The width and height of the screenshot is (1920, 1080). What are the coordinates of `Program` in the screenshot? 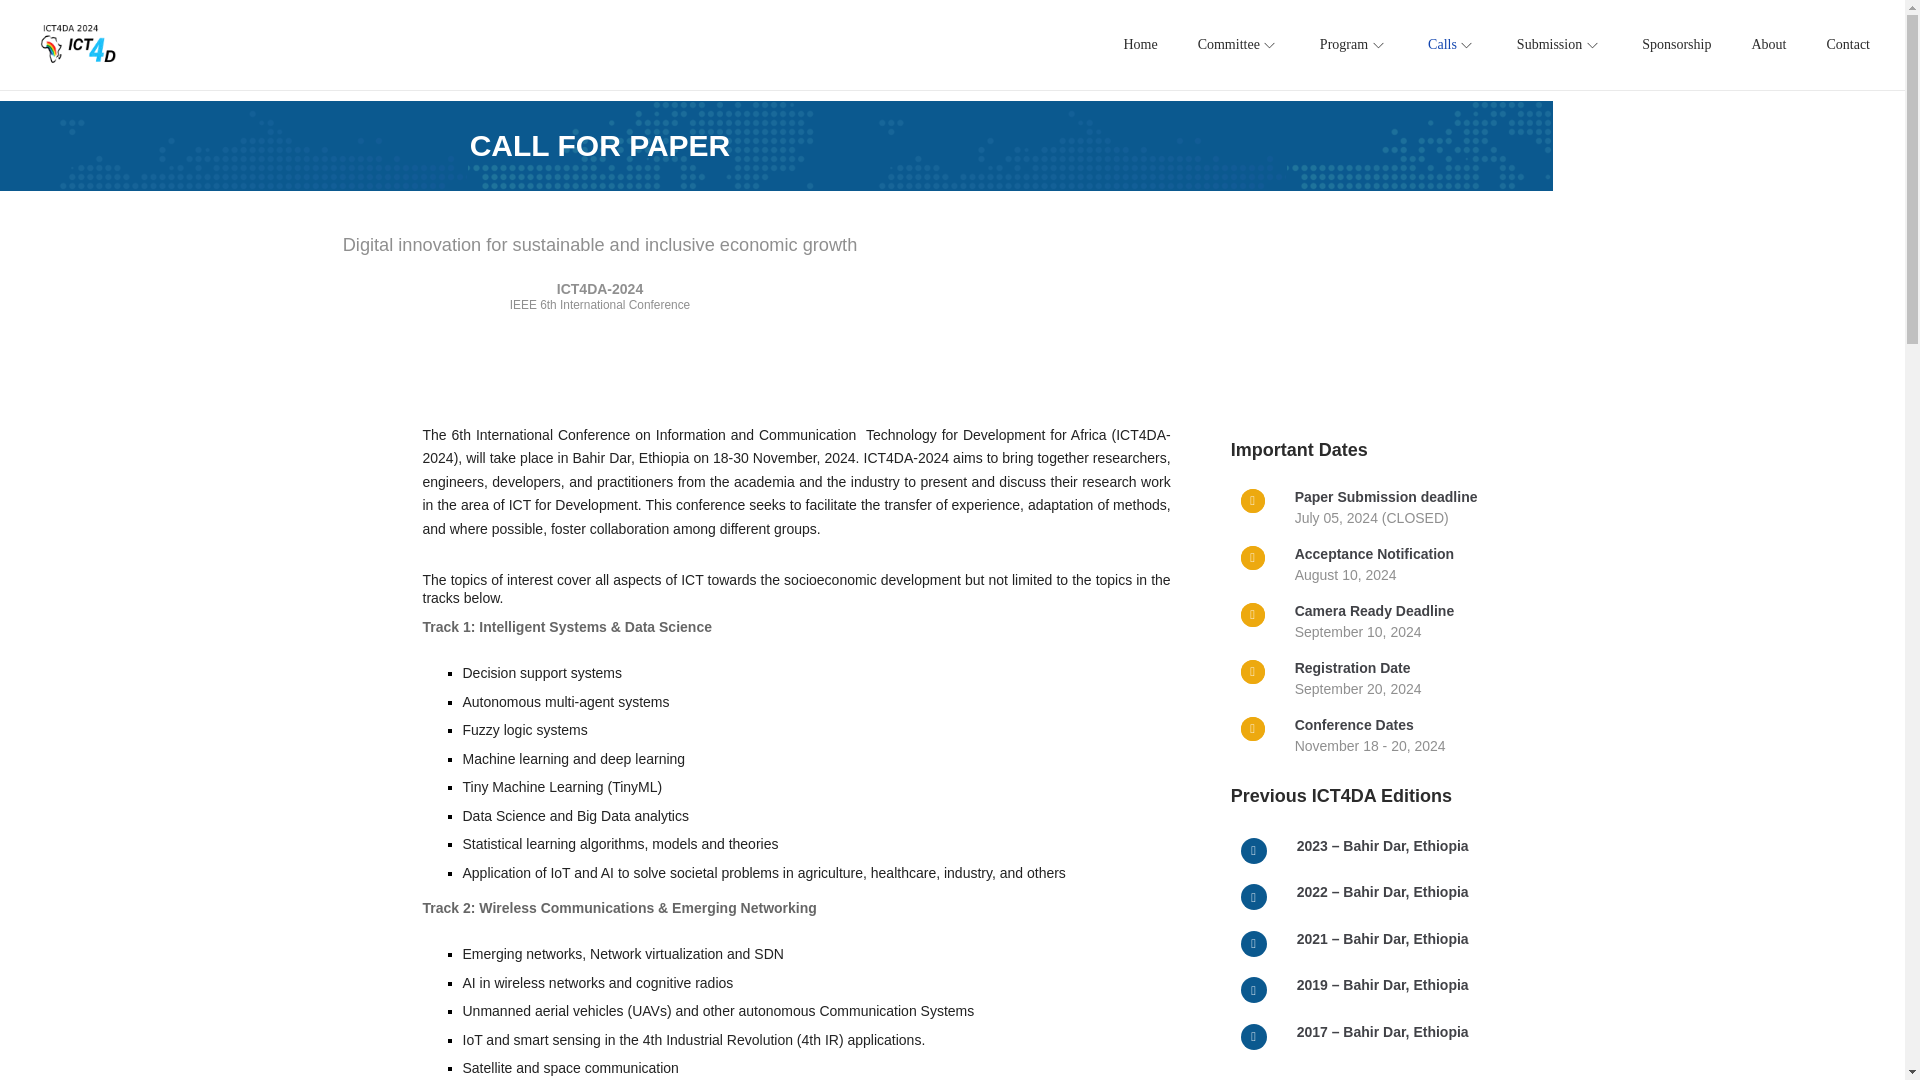 It's located at (1354, 44).